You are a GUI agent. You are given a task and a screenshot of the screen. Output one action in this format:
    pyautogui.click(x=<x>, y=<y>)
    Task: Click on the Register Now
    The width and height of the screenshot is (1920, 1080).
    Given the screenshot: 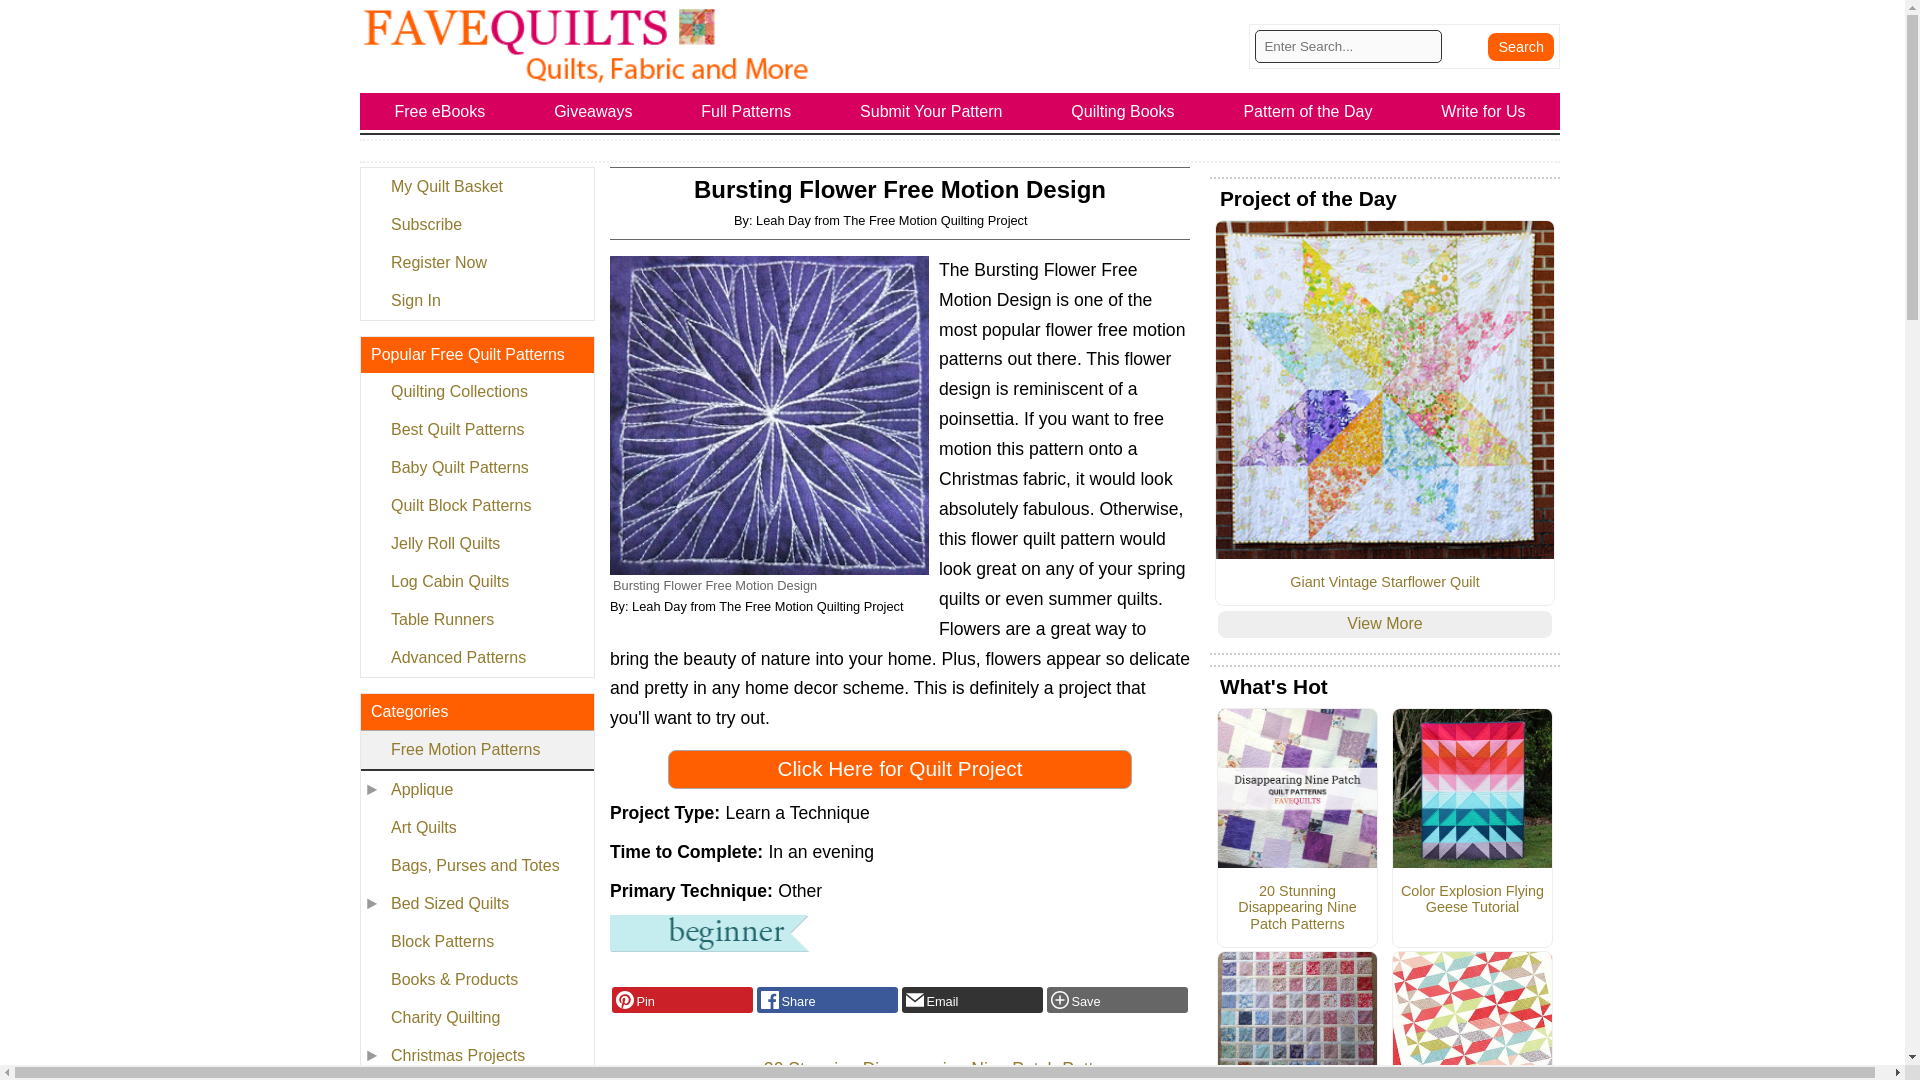 What is the action you would take?
    pyautogui.click(x=476, y=262)
    